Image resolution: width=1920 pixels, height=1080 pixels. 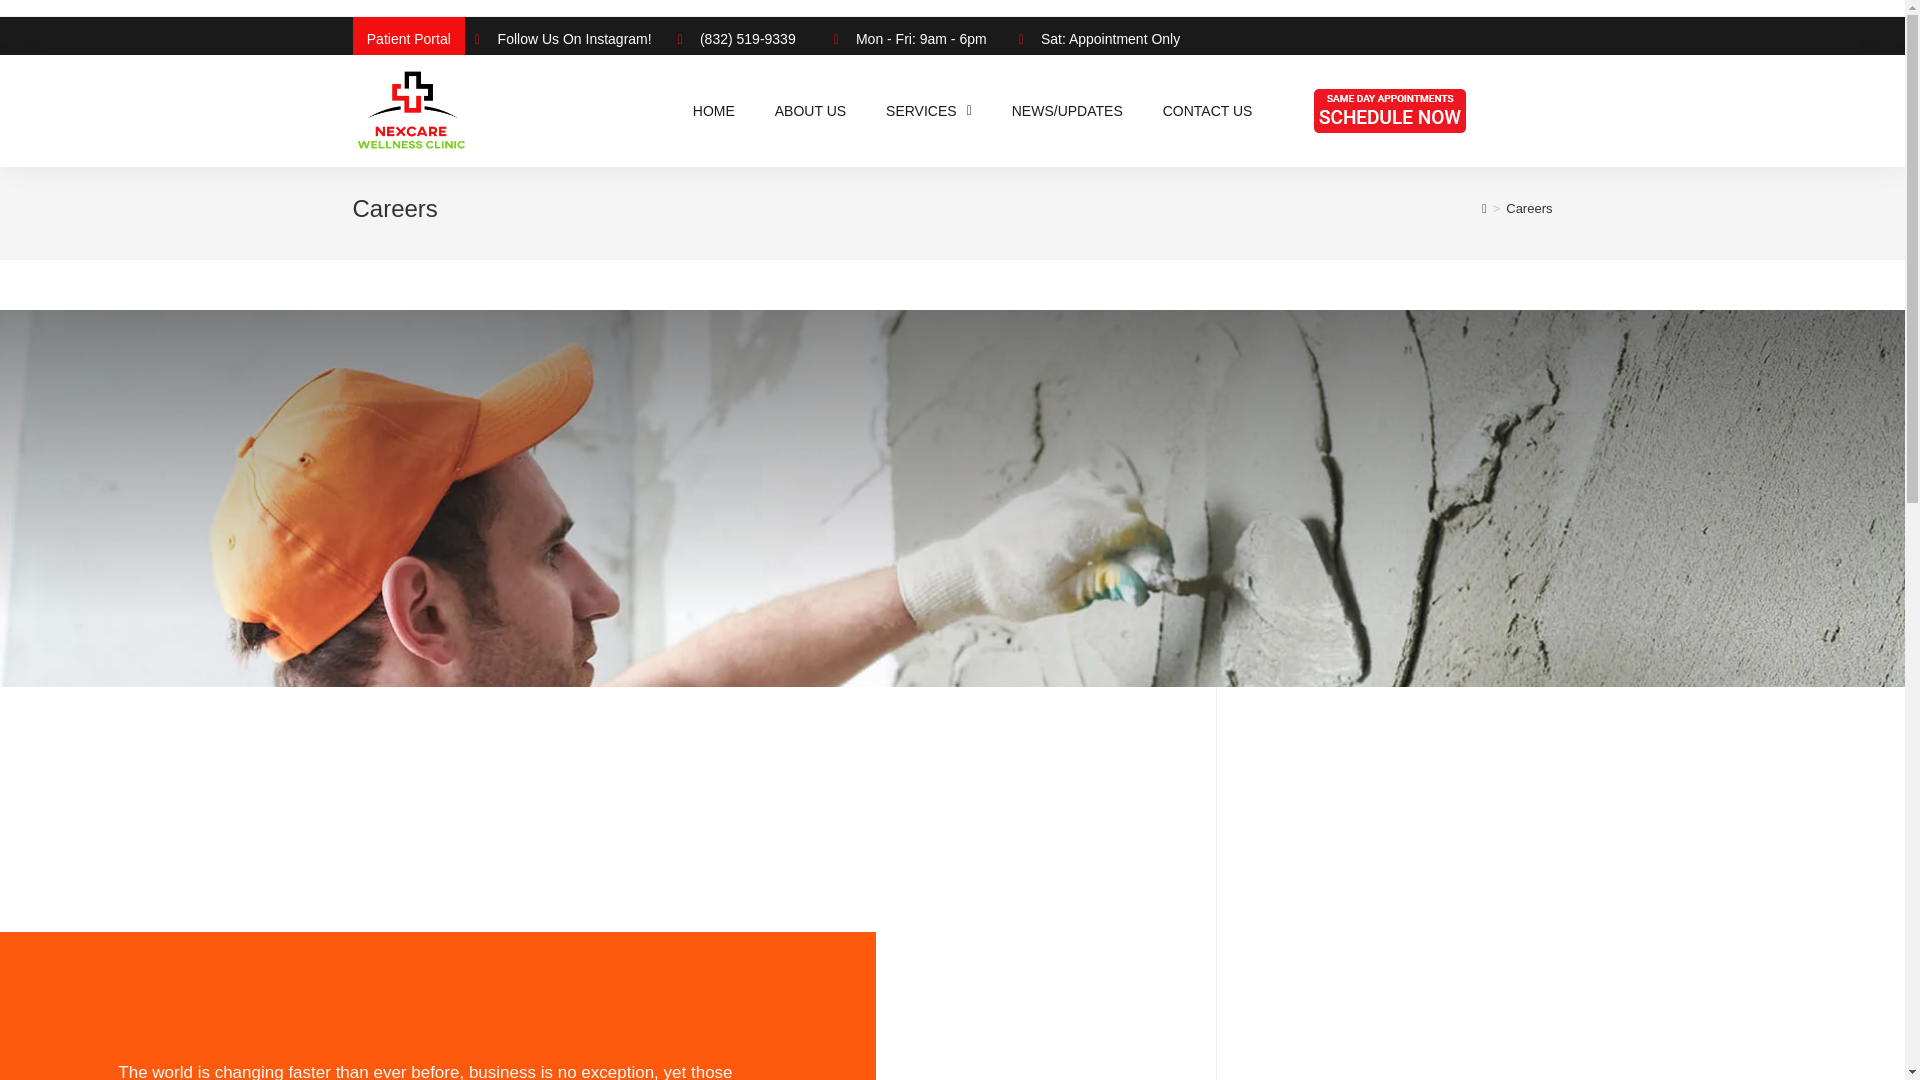 I want to click on CONTACT US, so click(x=1207, y=110).